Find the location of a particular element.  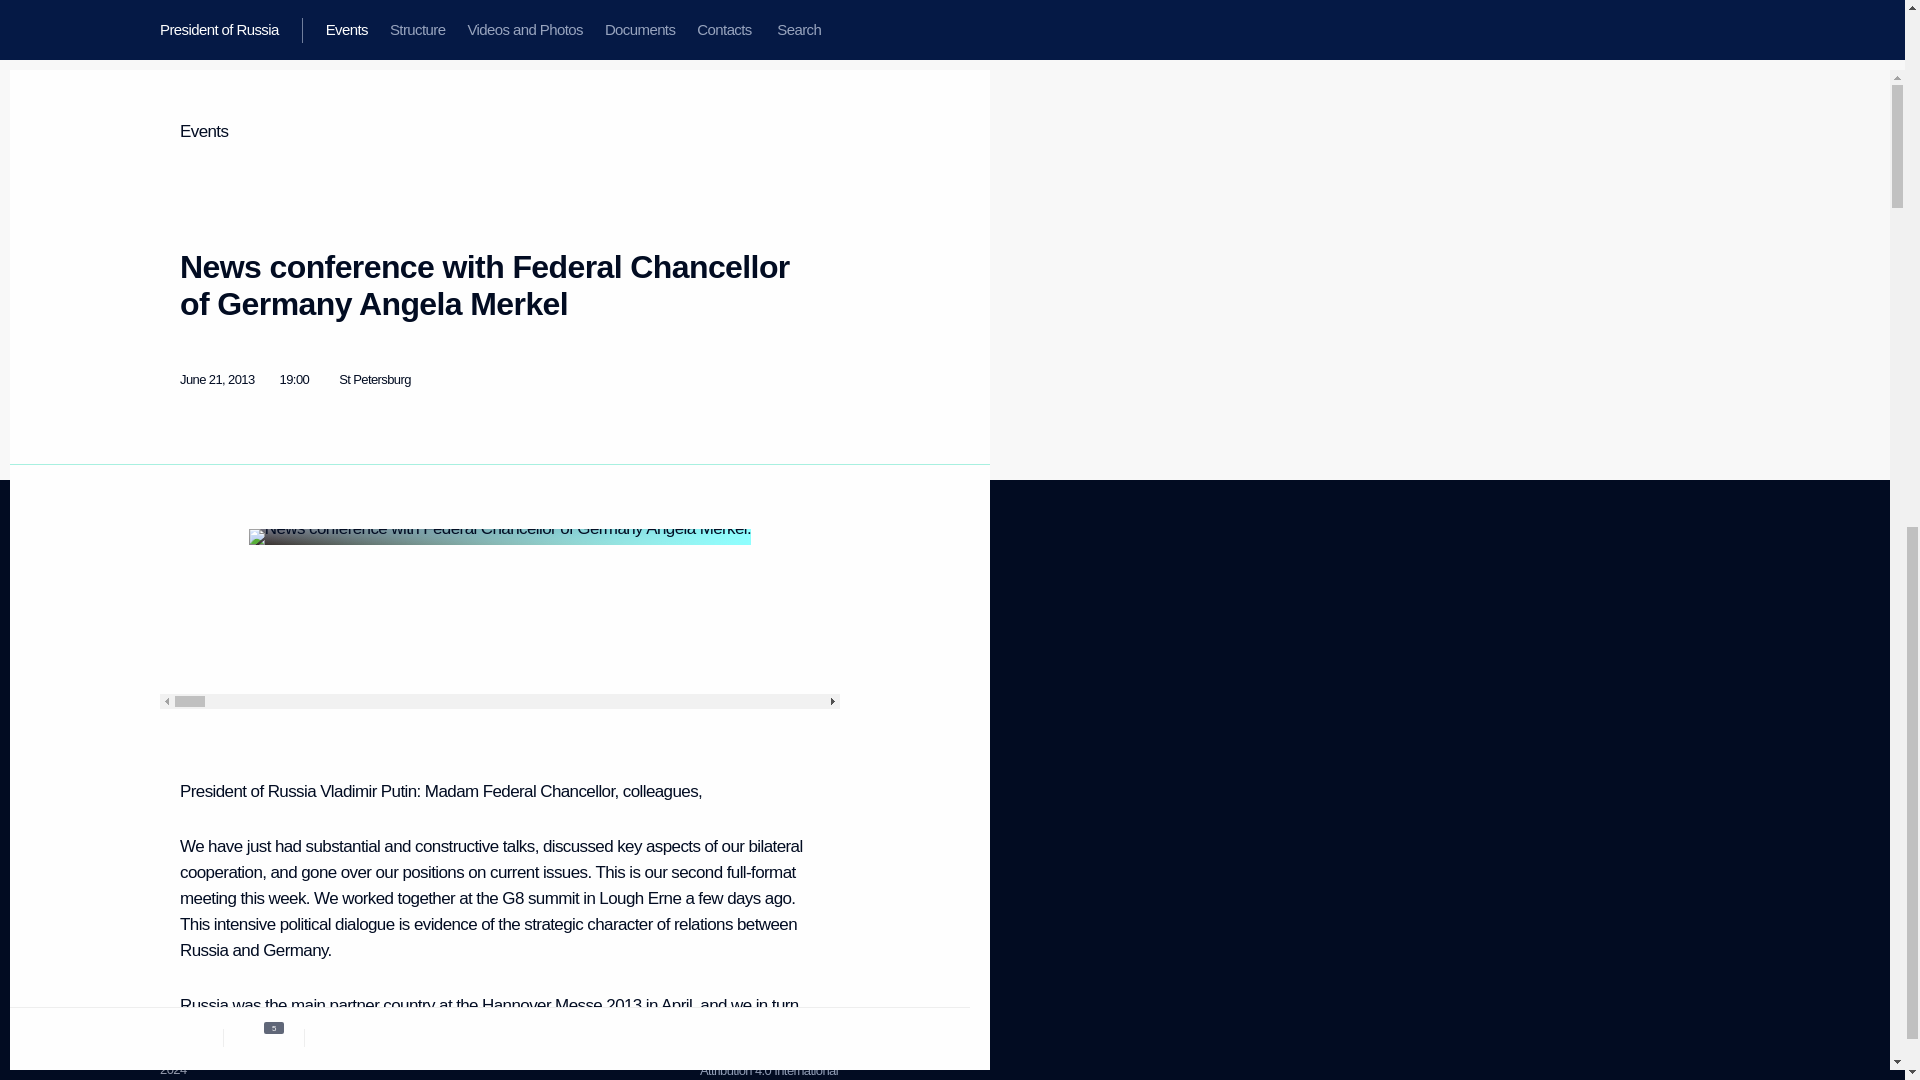

Telegram Channel is located at coordinates (568, 654).